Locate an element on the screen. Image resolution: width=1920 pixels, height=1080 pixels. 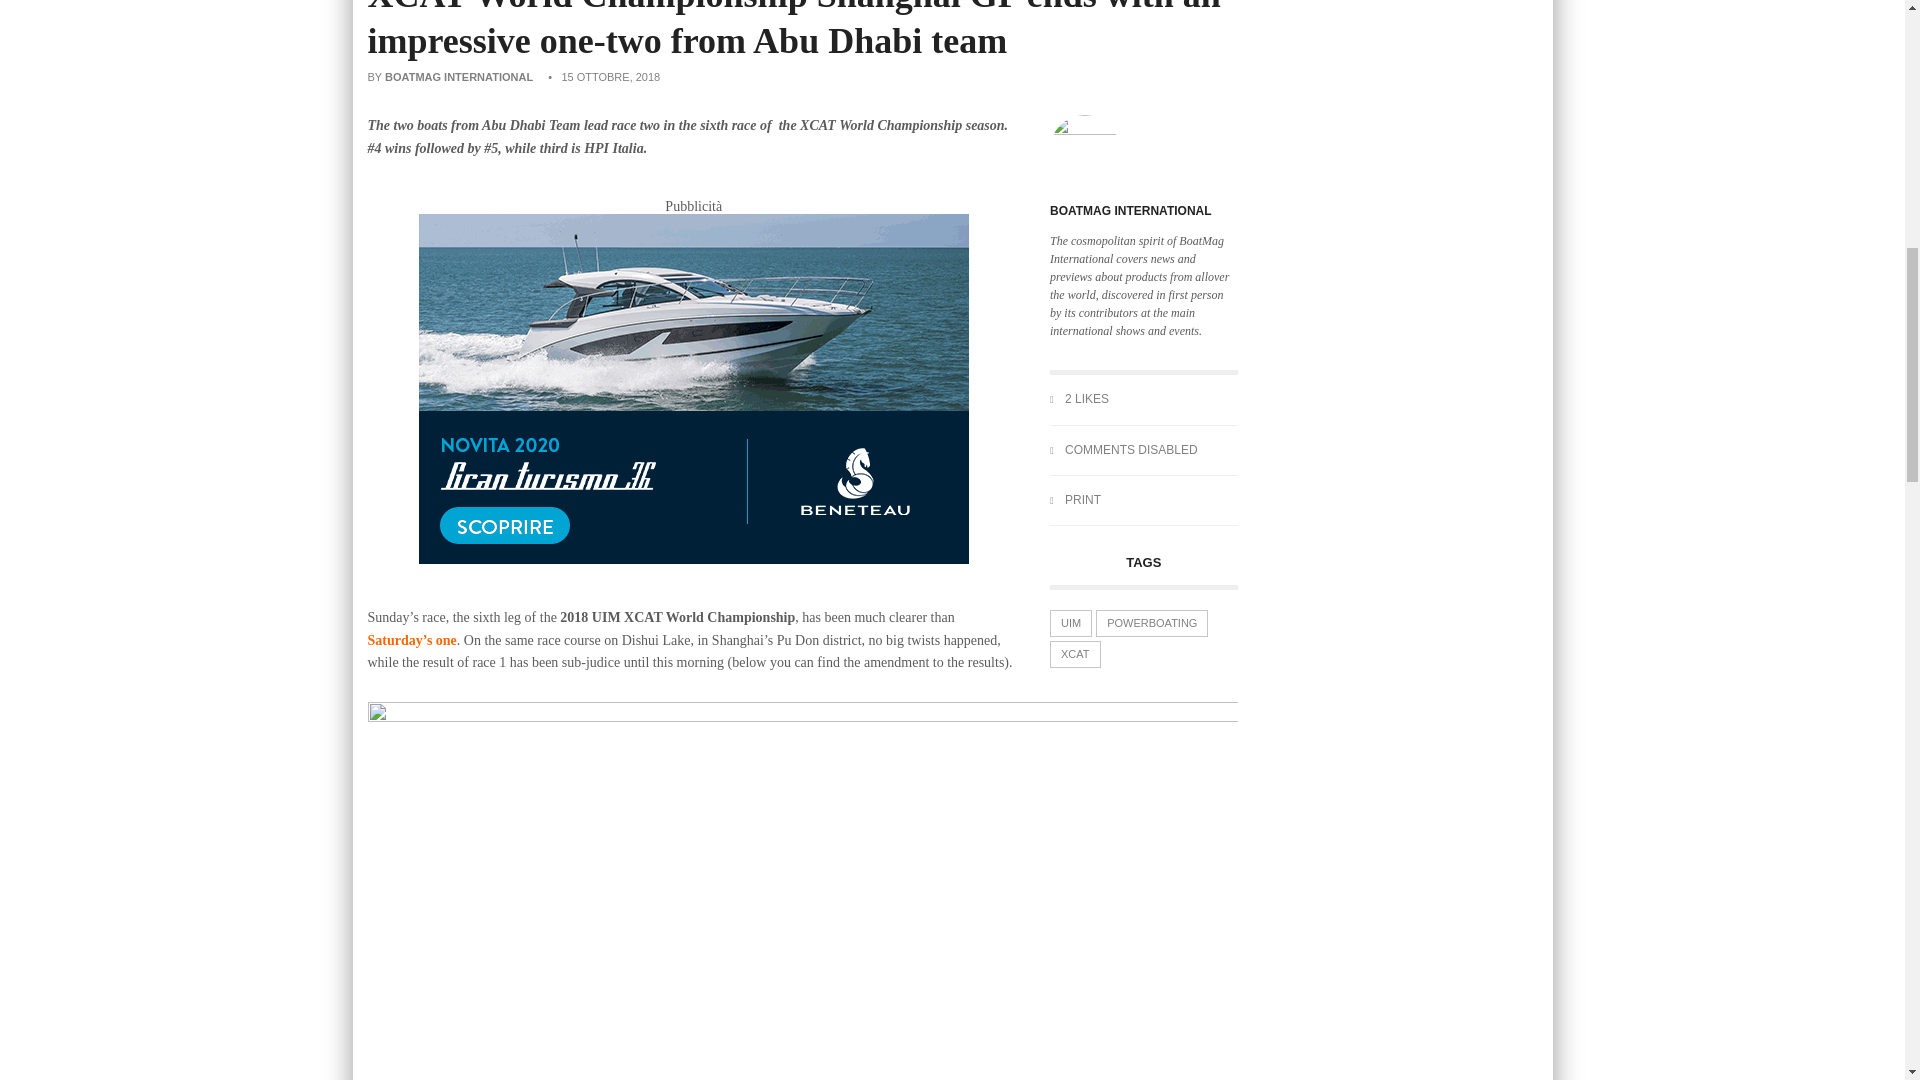
POWERBOATING is located at coordinates (1152, 624).